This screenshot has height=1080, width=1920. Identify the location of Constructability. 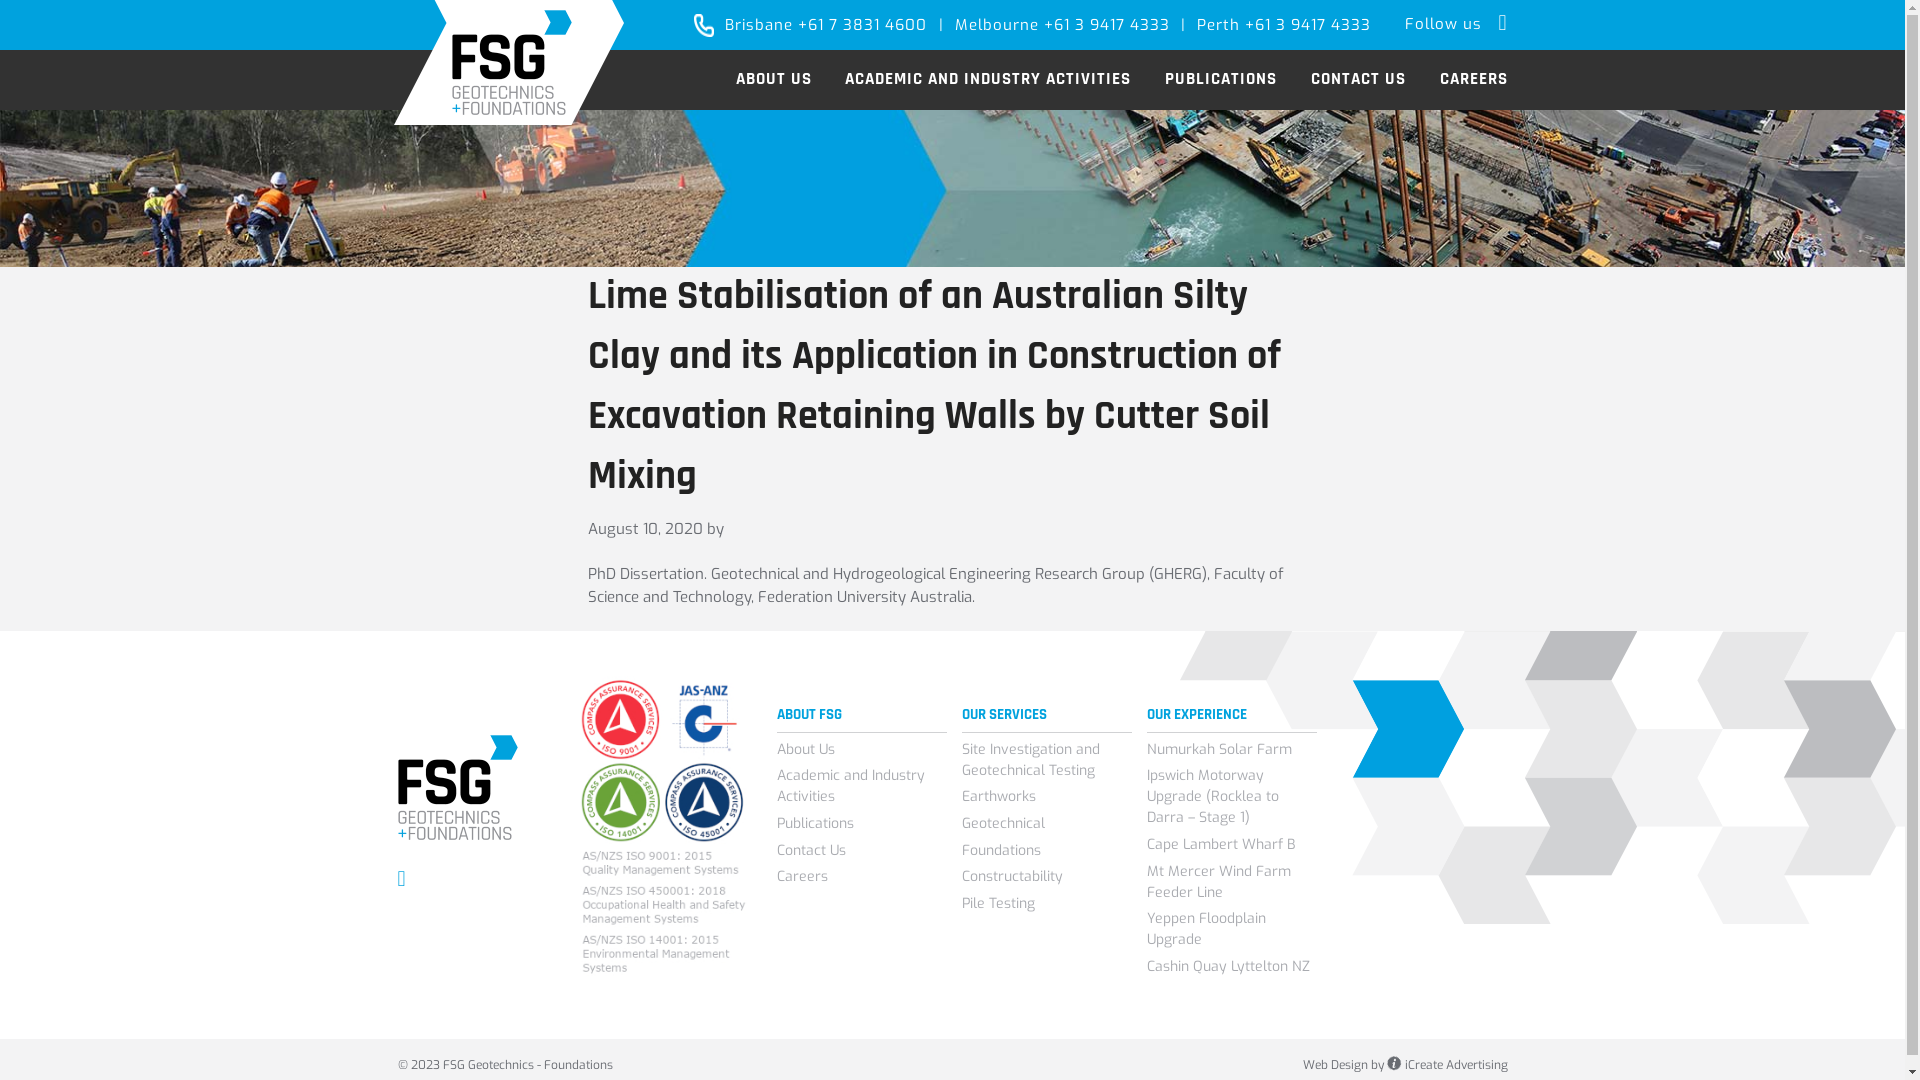
(1047, 876).